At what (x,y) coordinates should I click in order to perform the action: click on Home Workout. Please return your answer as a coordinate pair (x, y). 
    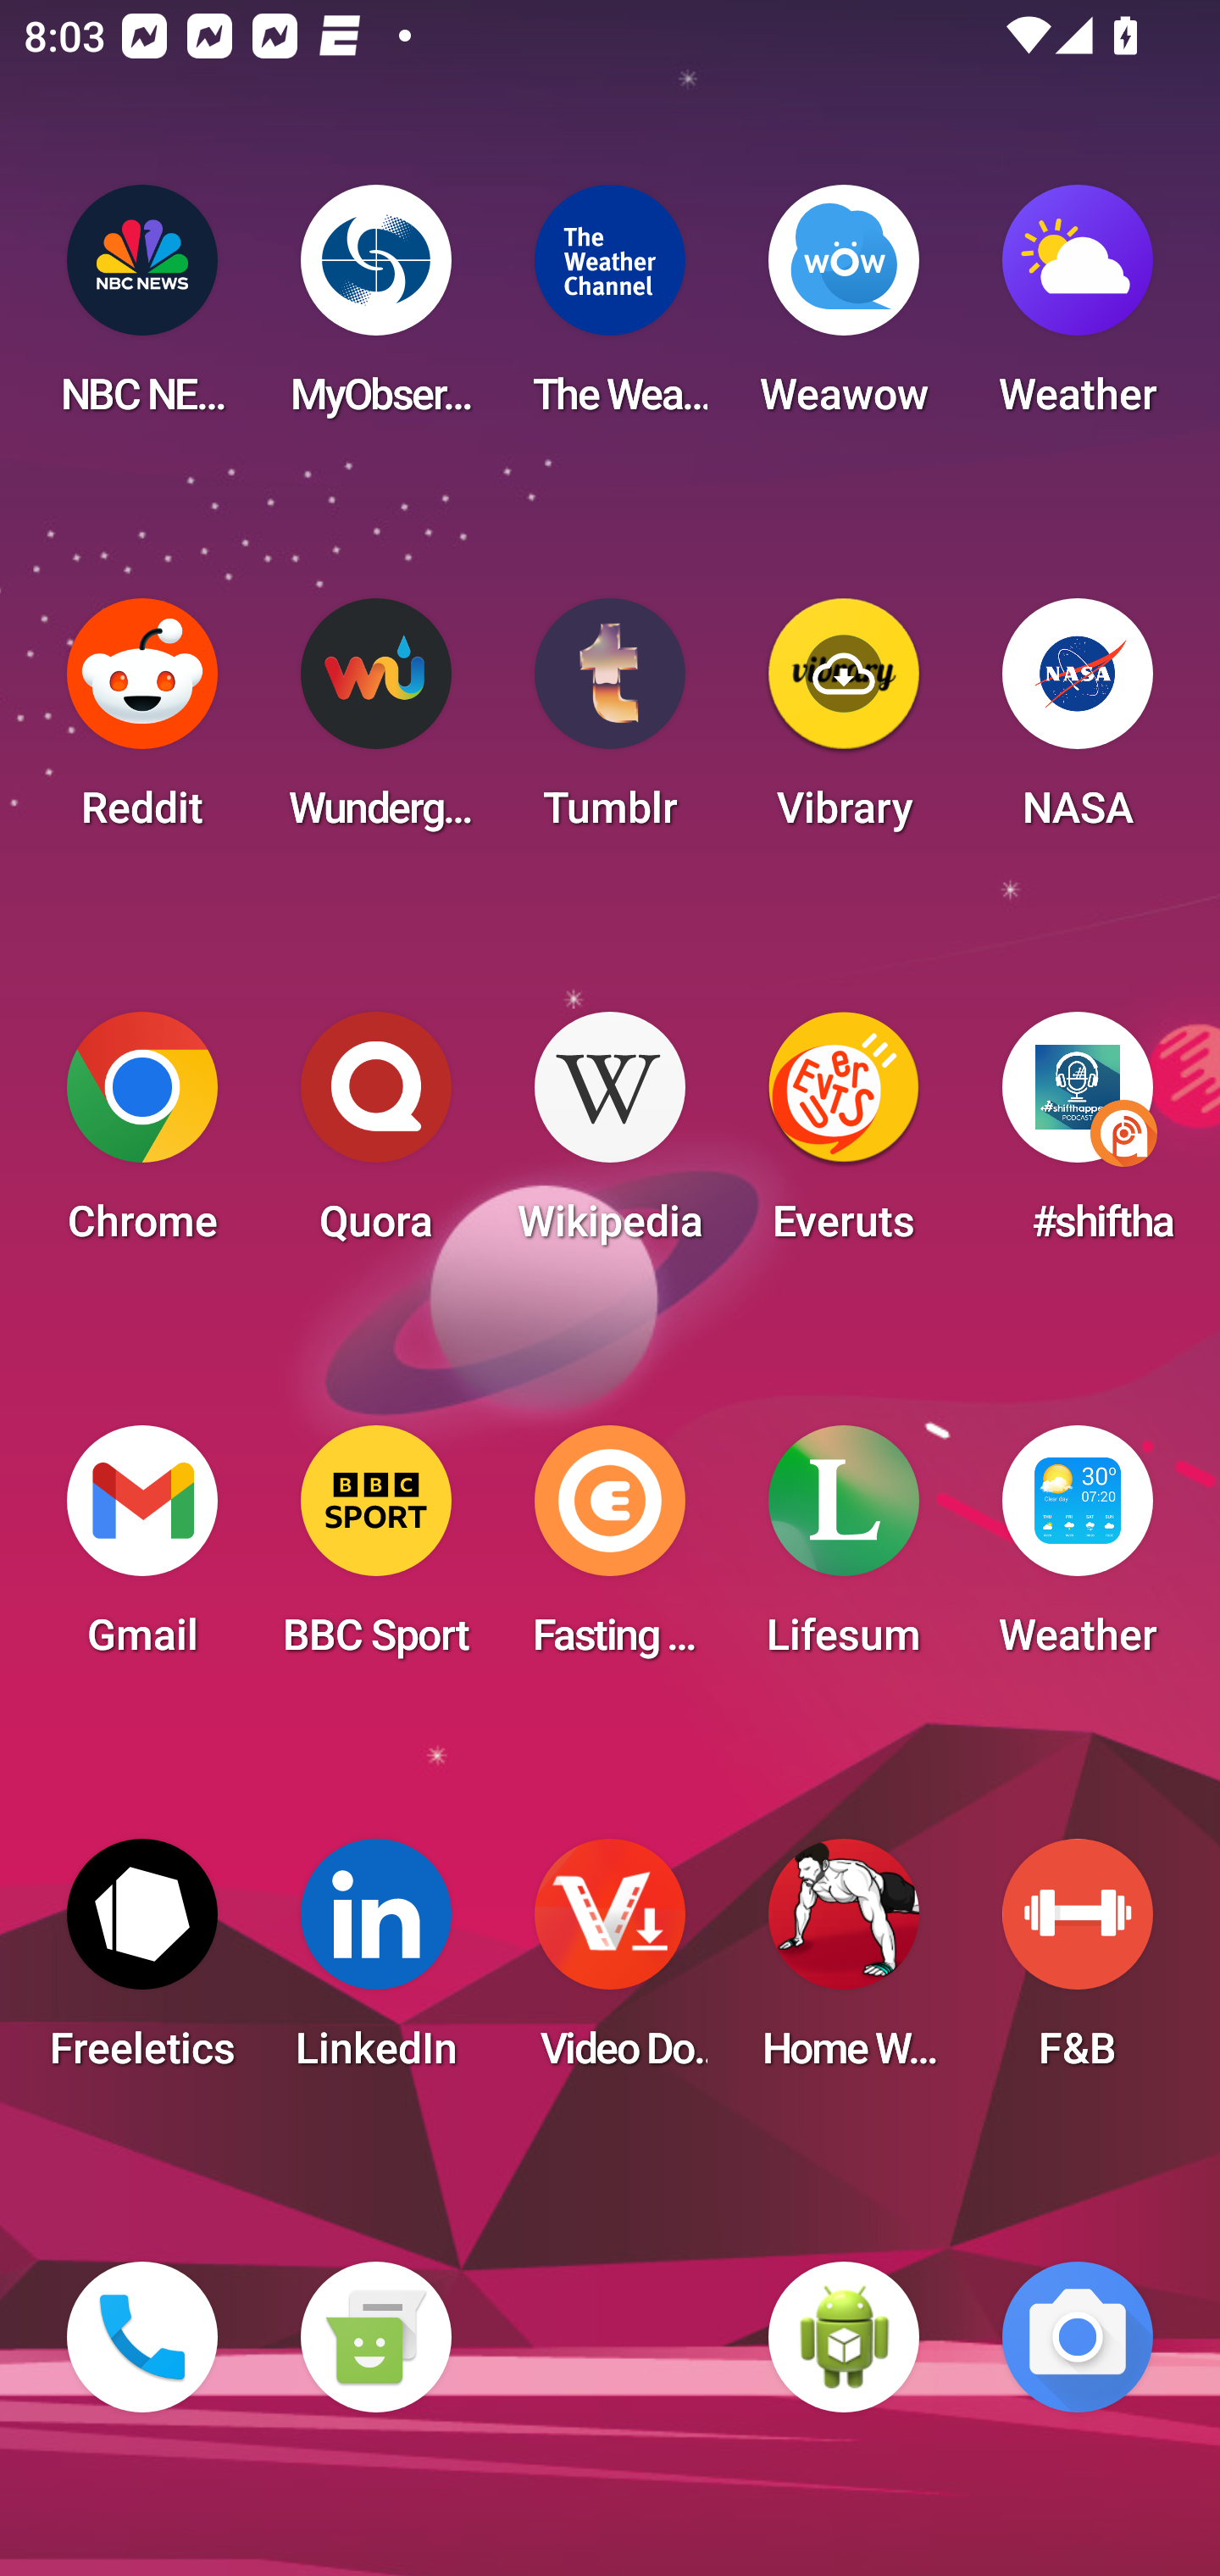
    Looking at the image, I should click on (844, 1964).